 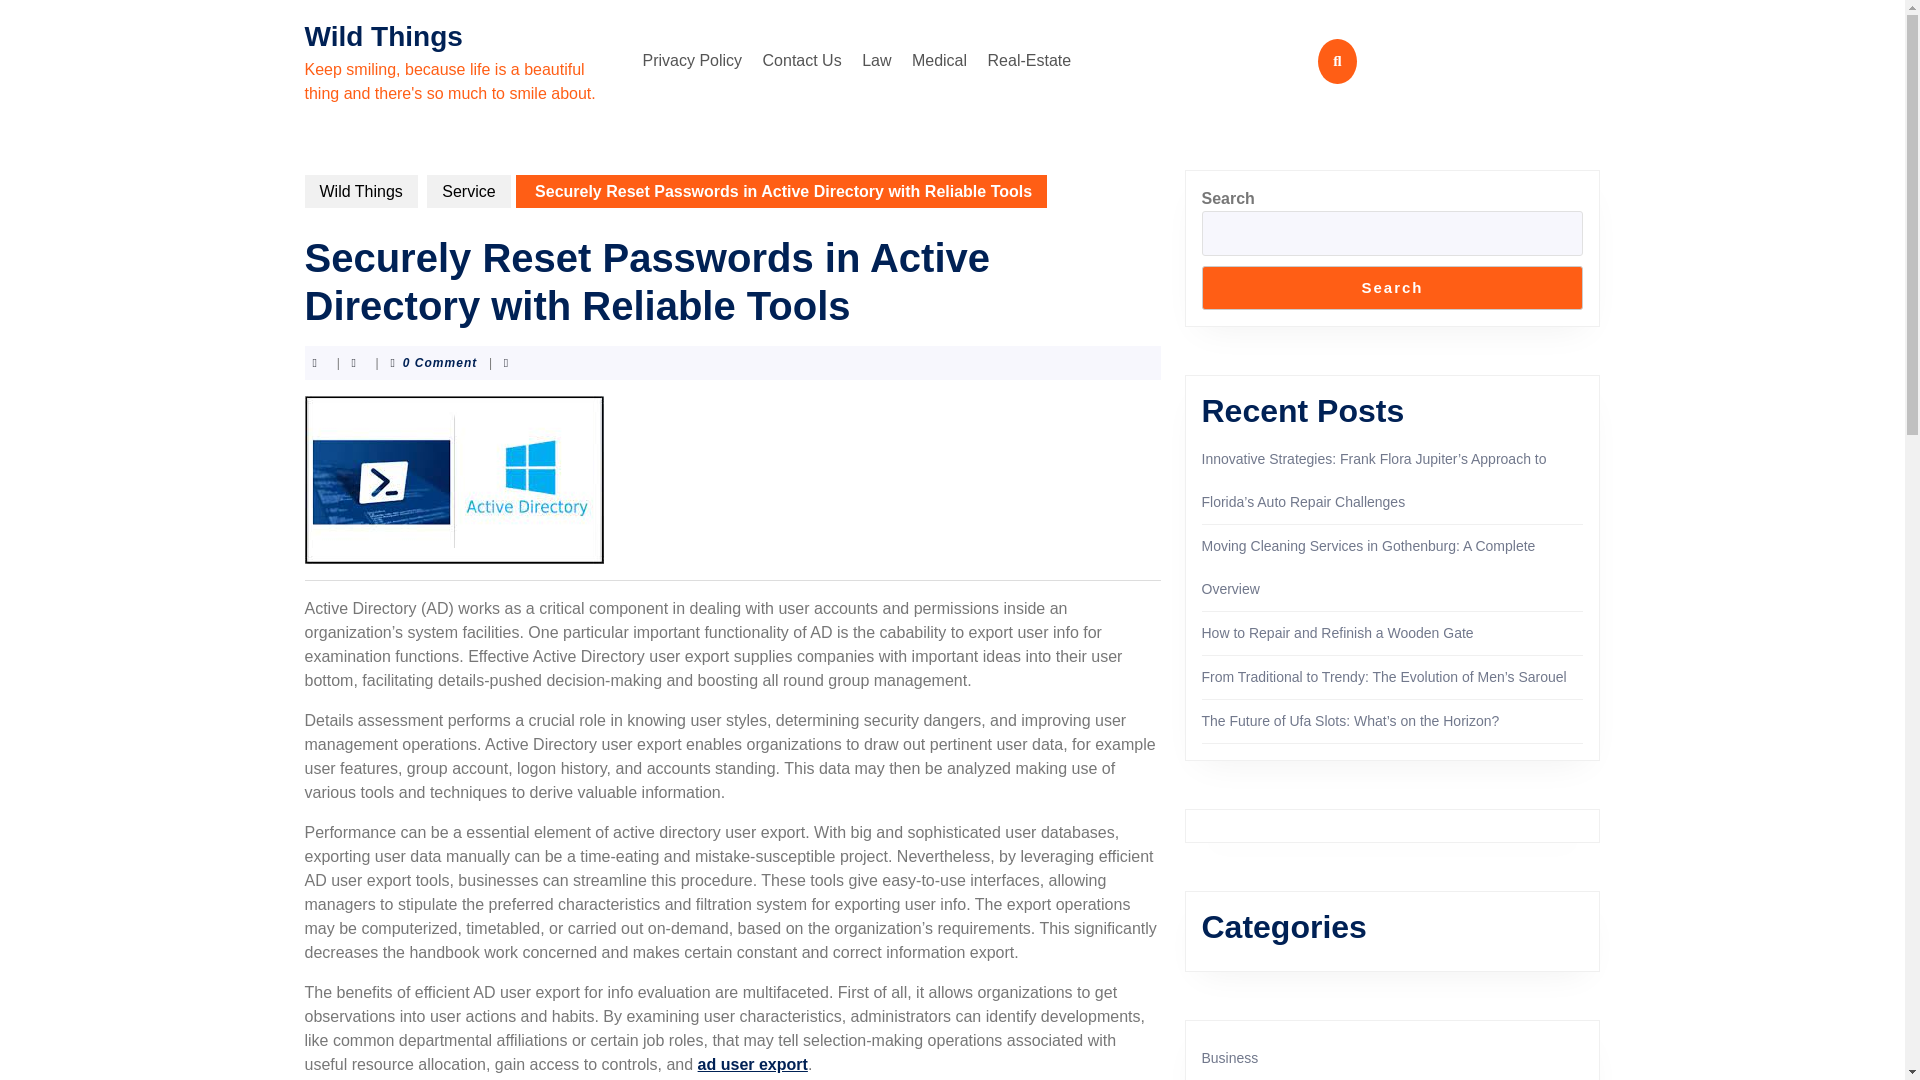 What do you see at coordinates (382, 36) in the screenshot?
I see `Wild Things` at bounding box center [382, 36].